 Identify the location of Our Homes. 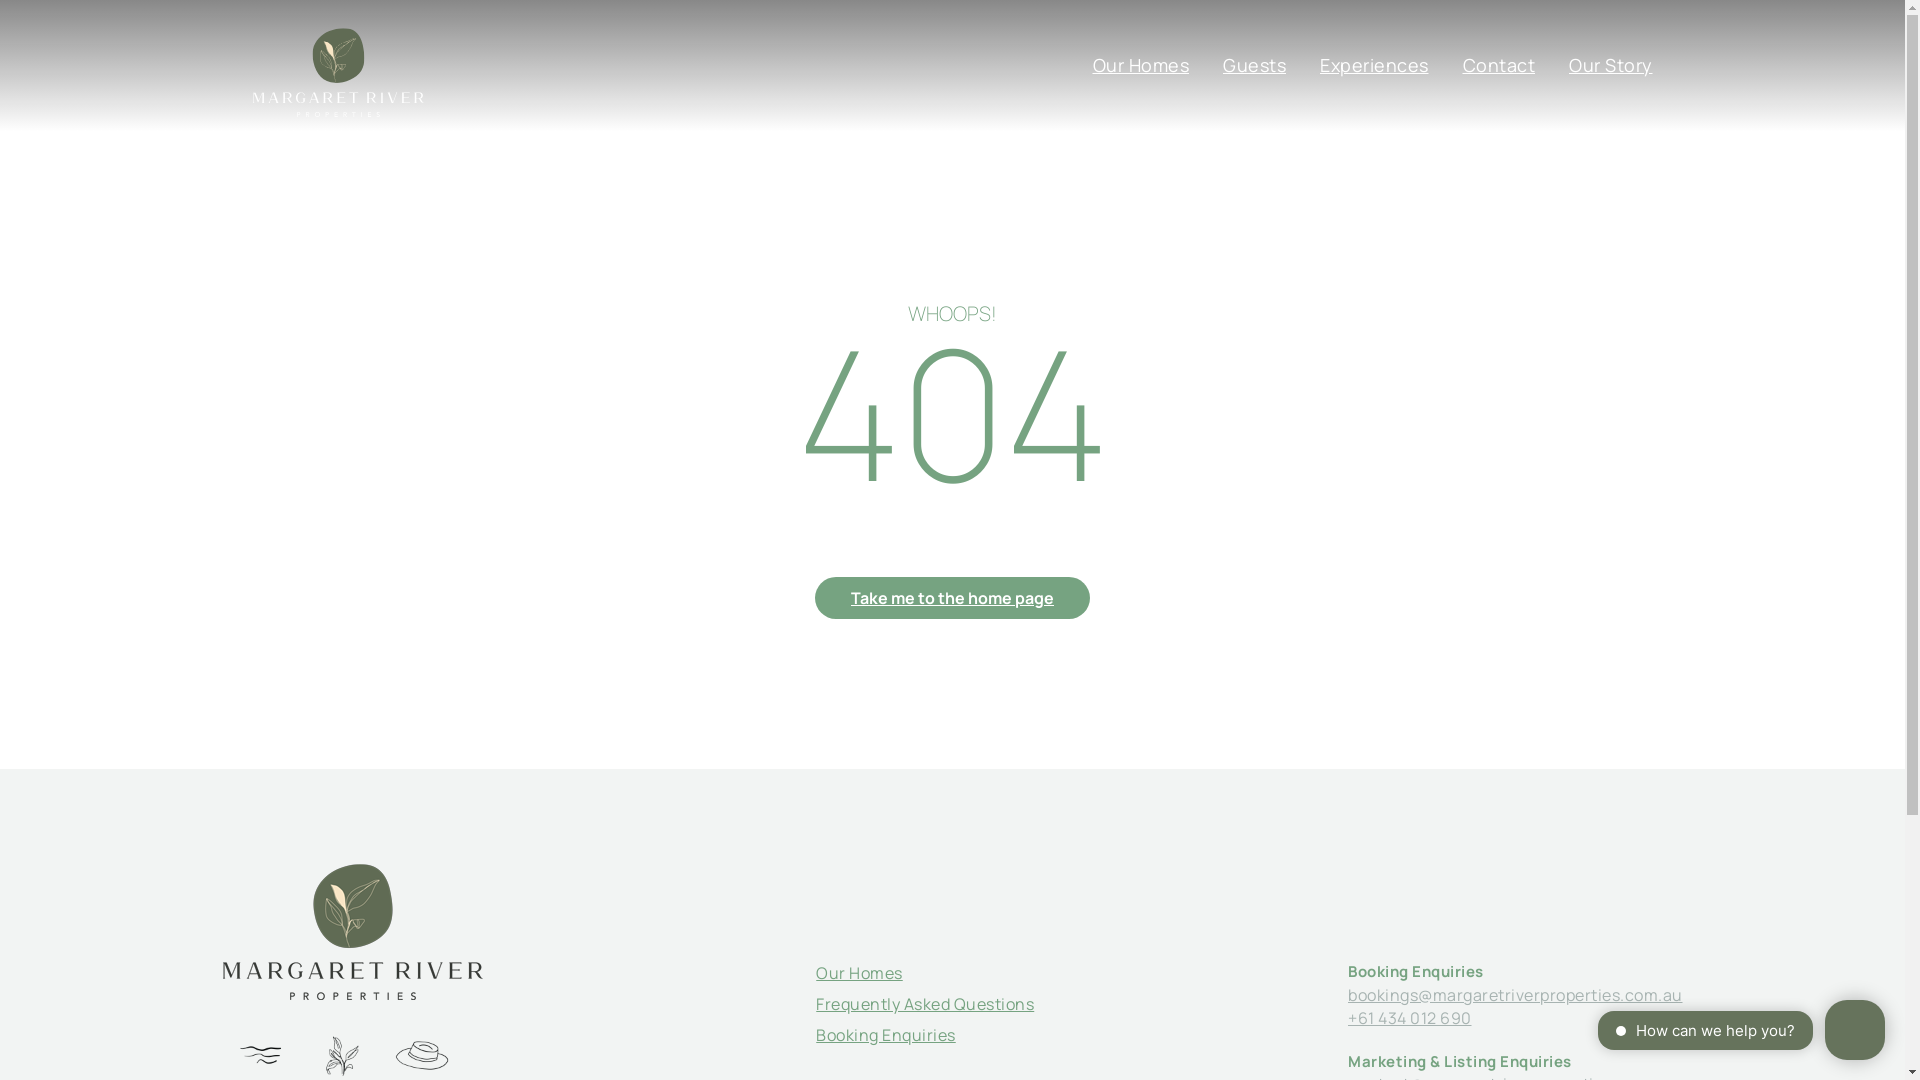
(860, 973).